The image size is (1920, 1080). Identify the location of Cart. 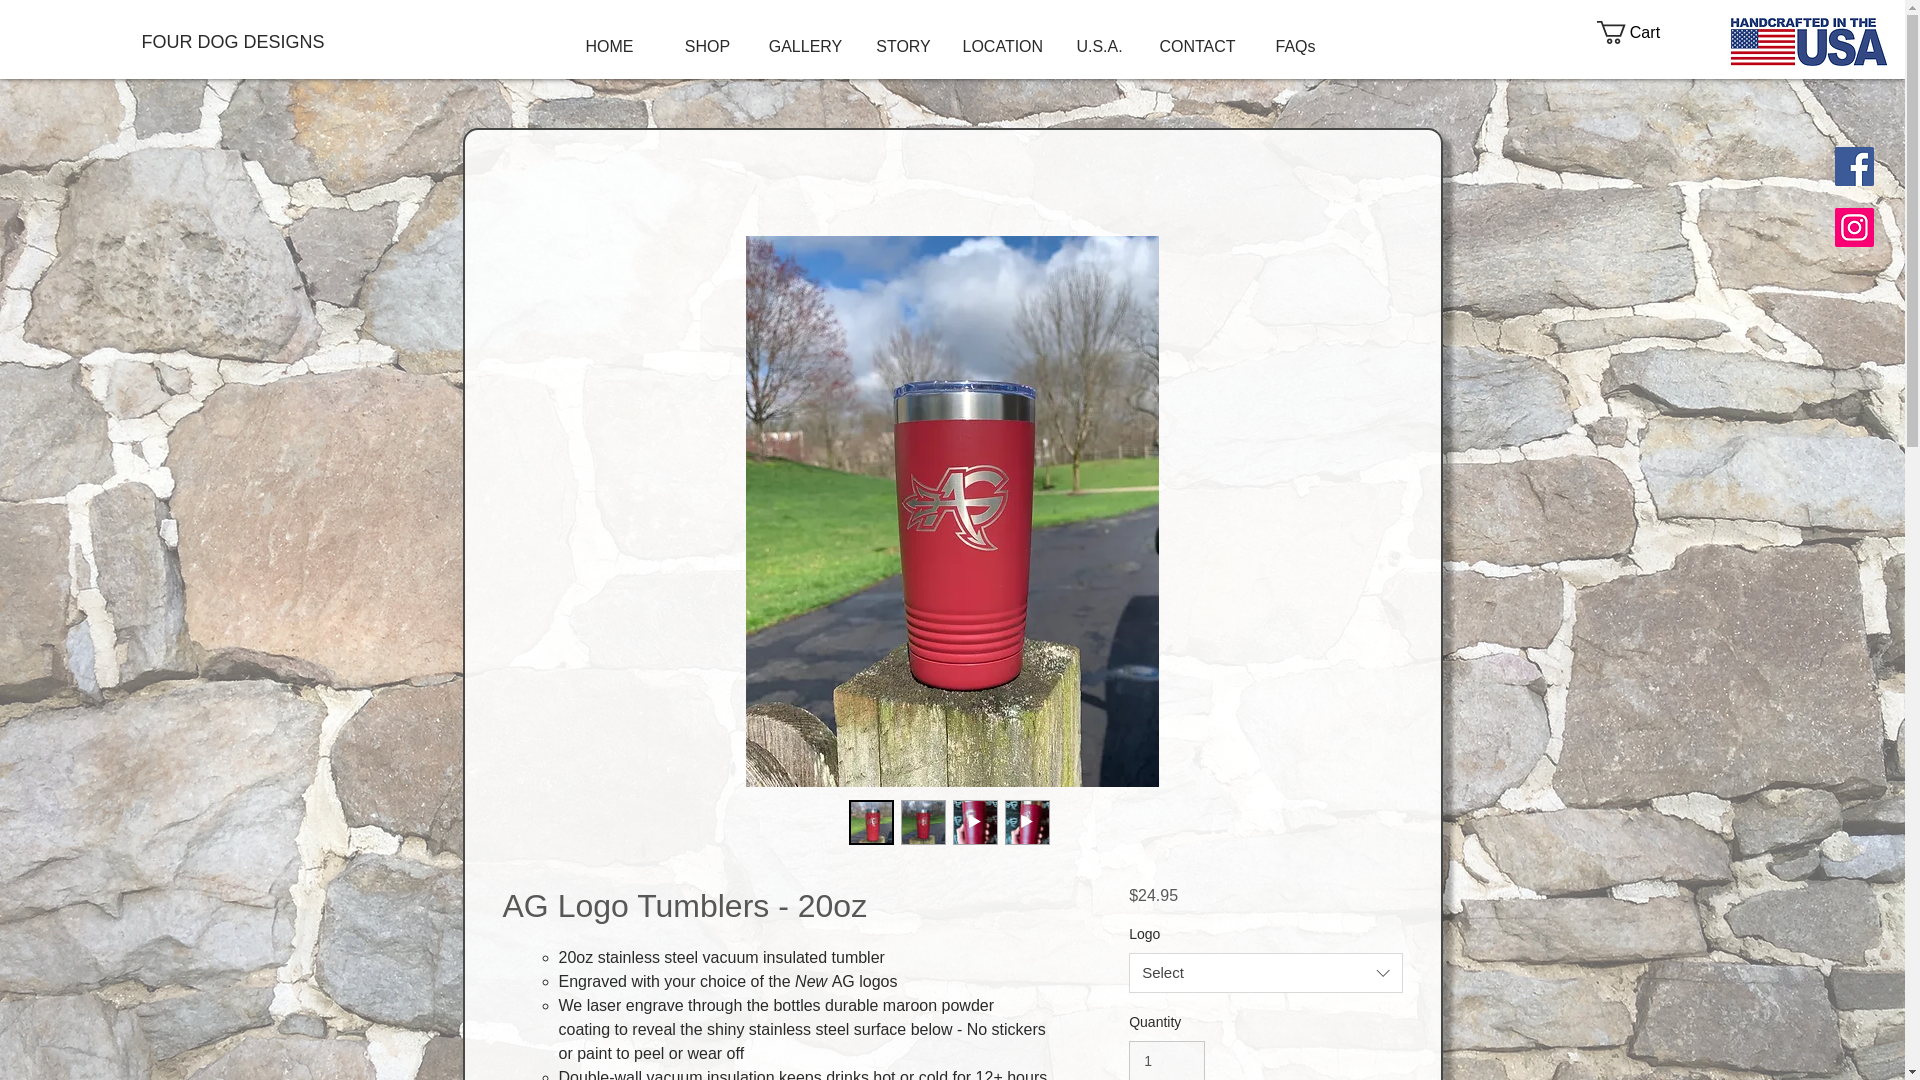
(1642, 32).